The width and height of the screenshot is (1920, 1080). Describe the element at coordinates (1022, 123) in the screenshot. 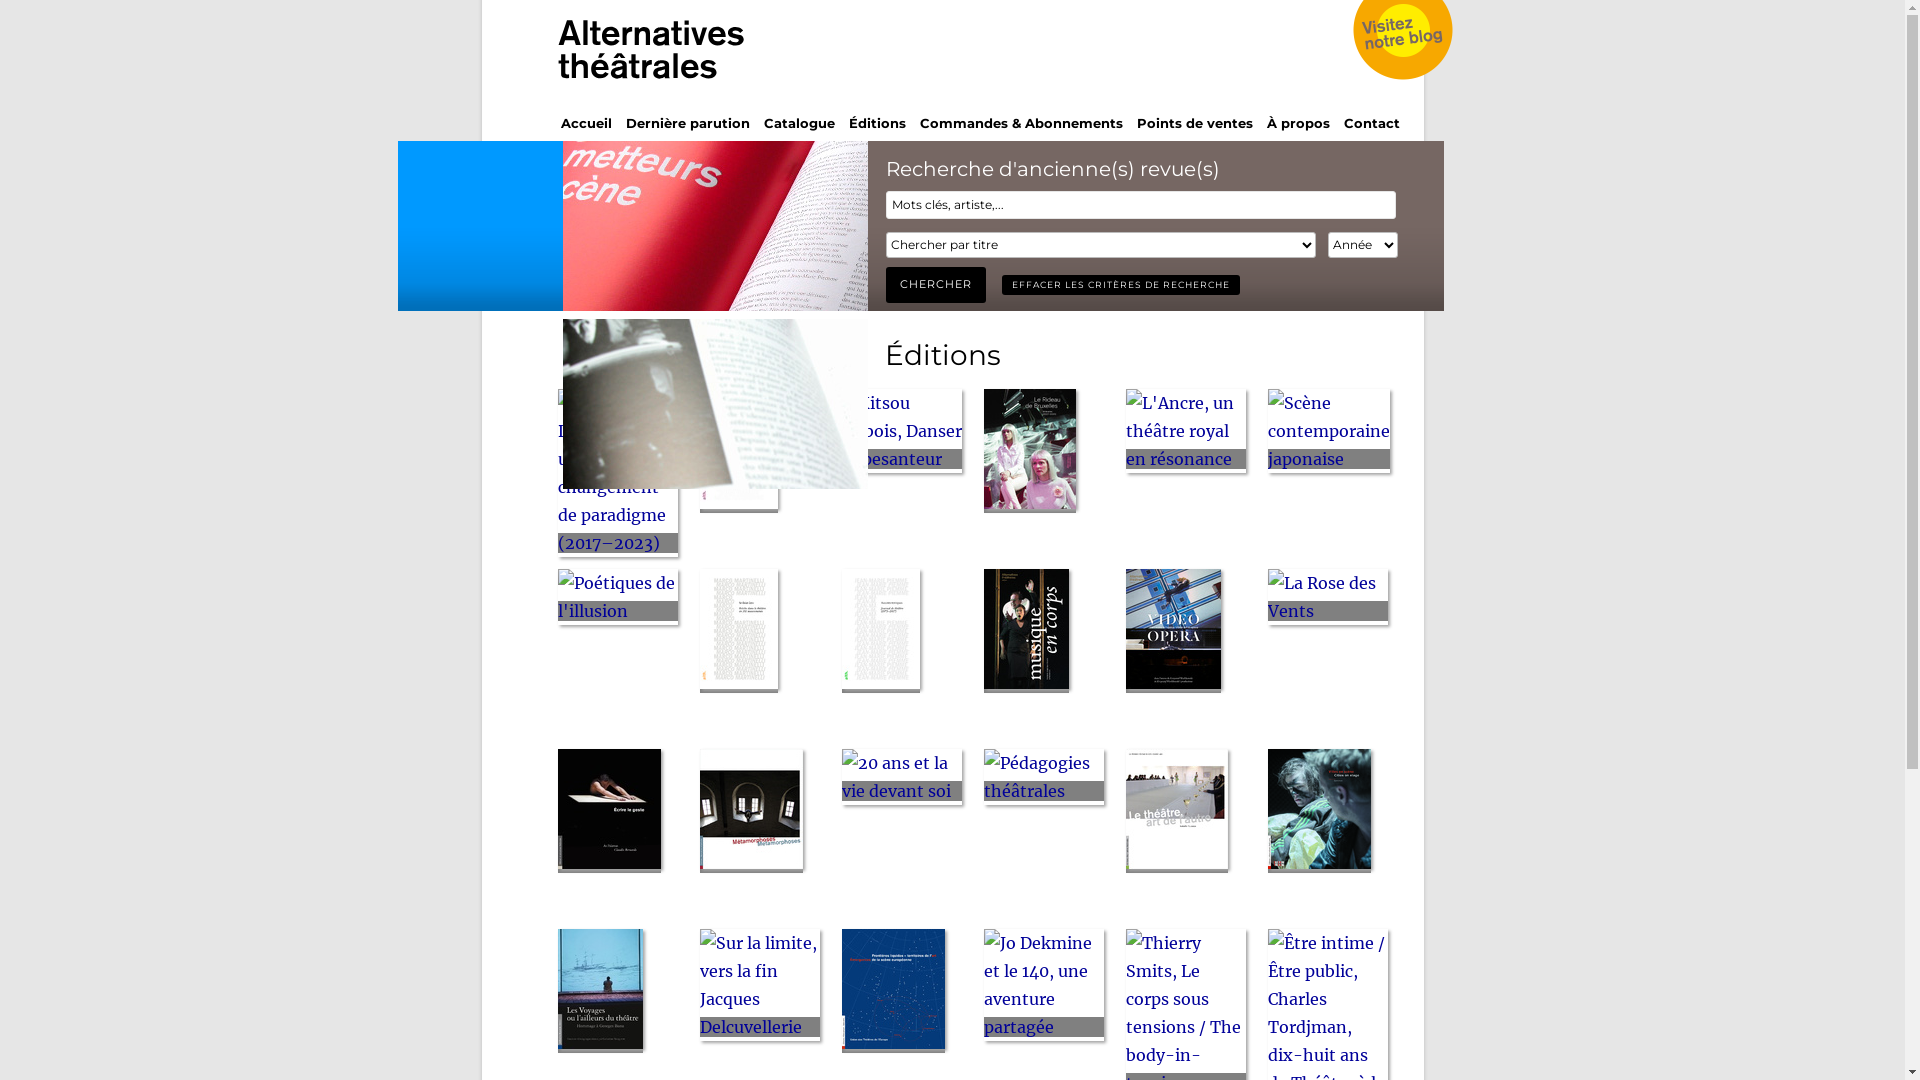

I see `Commandes & Abonnements` at that location.